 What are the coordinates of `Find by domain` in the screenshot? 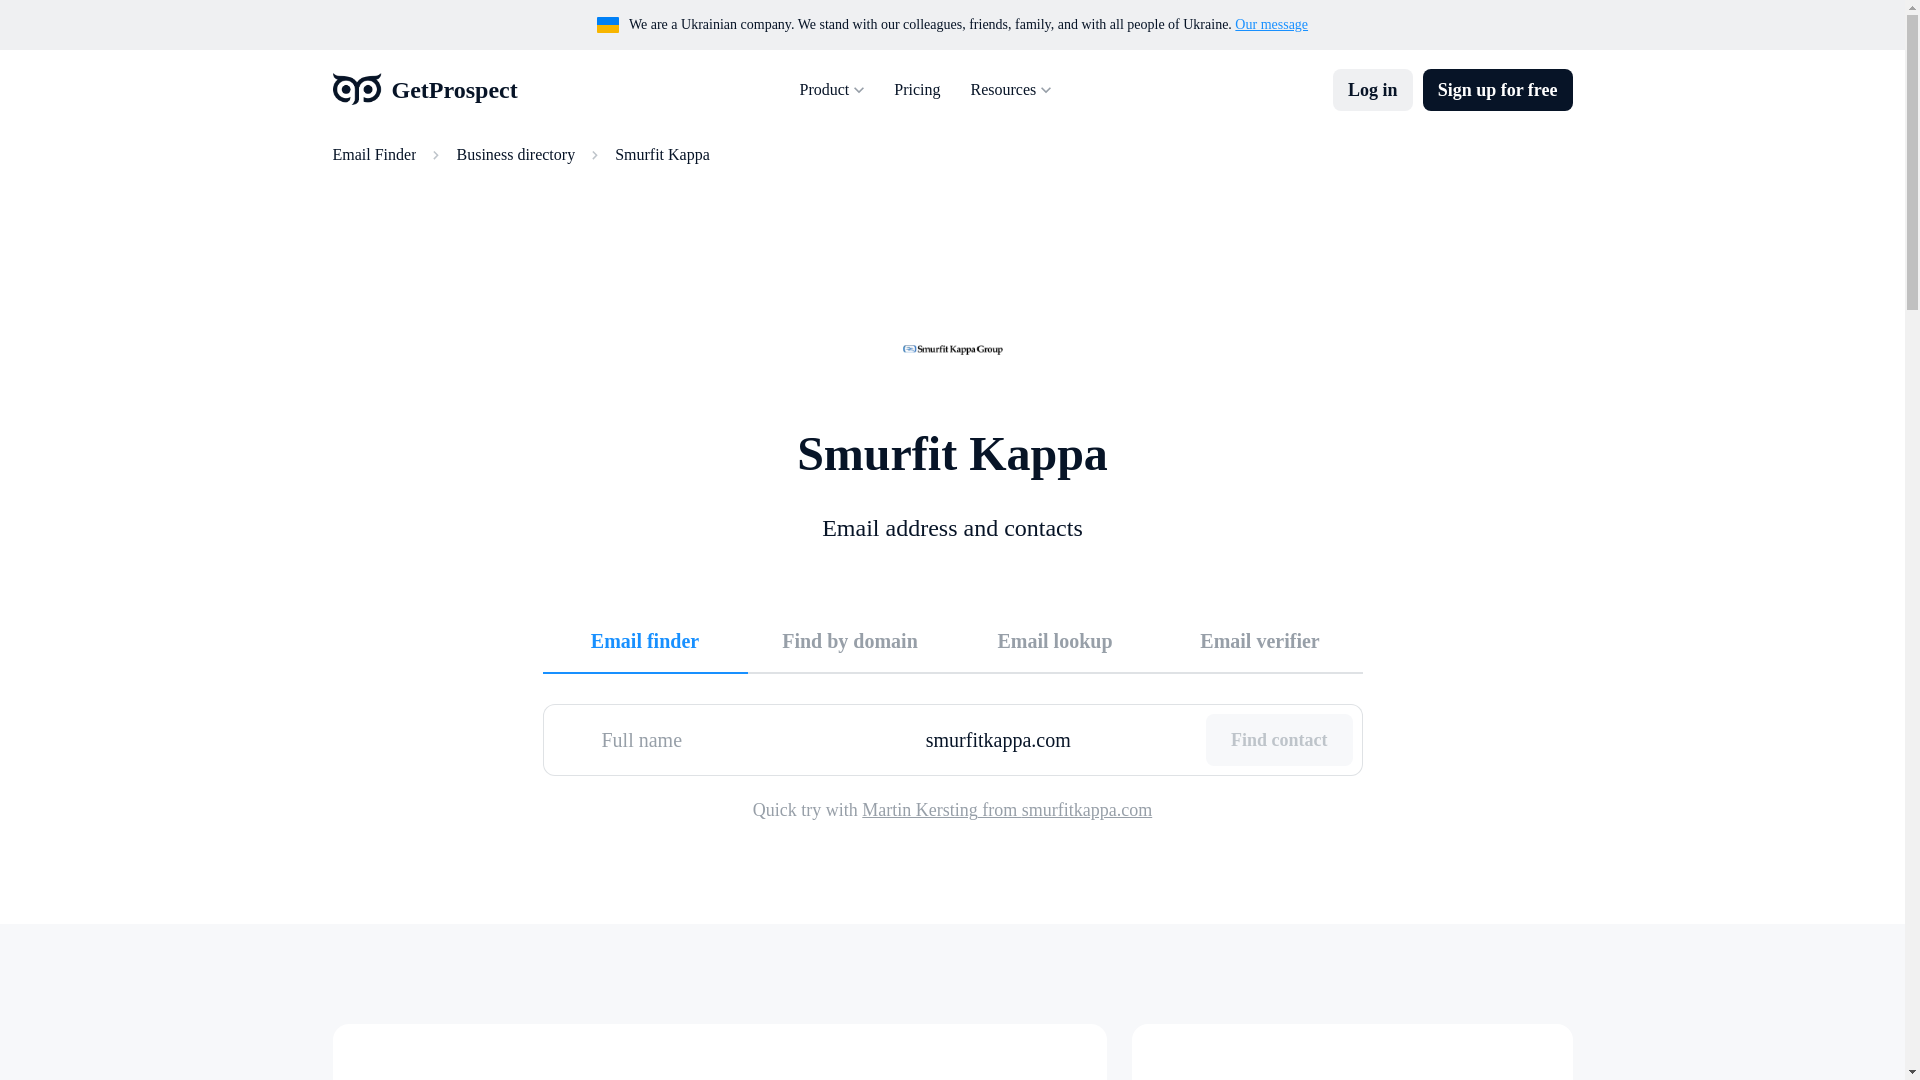 It's located at (850, 640).